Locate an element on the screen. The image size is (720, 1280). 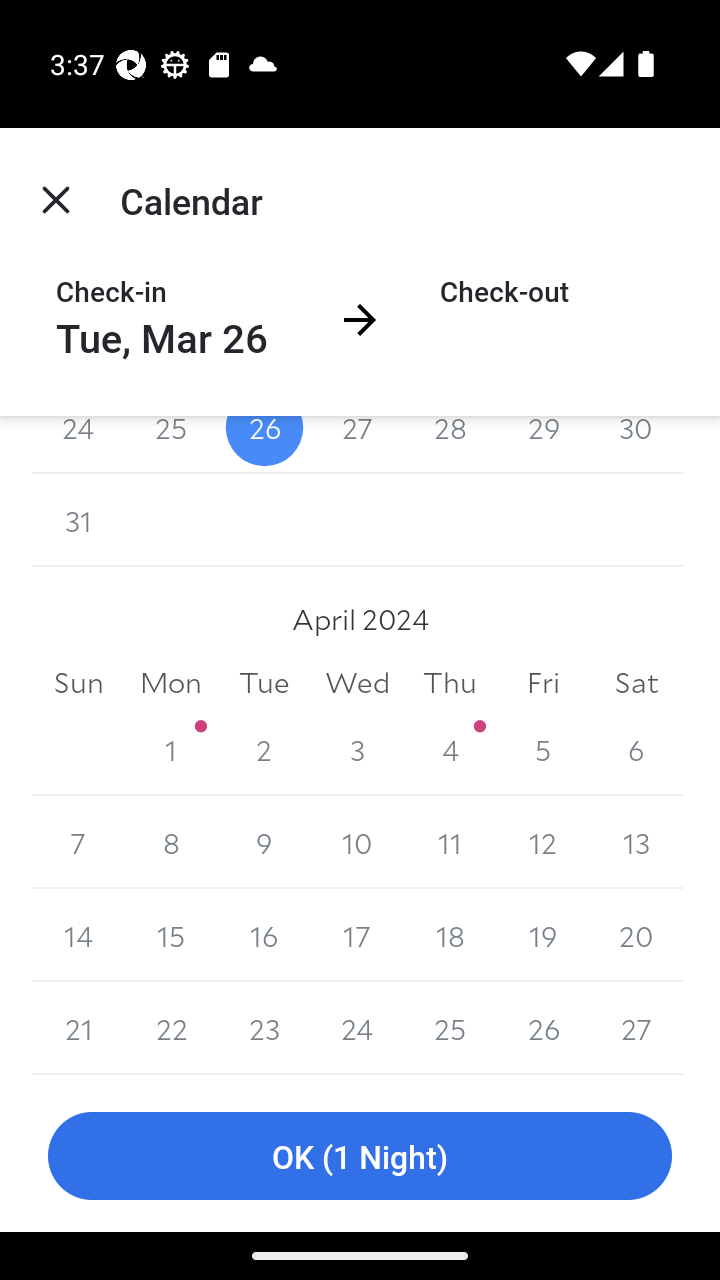
30 30 March 2024 is located at coordinates (636, 444).